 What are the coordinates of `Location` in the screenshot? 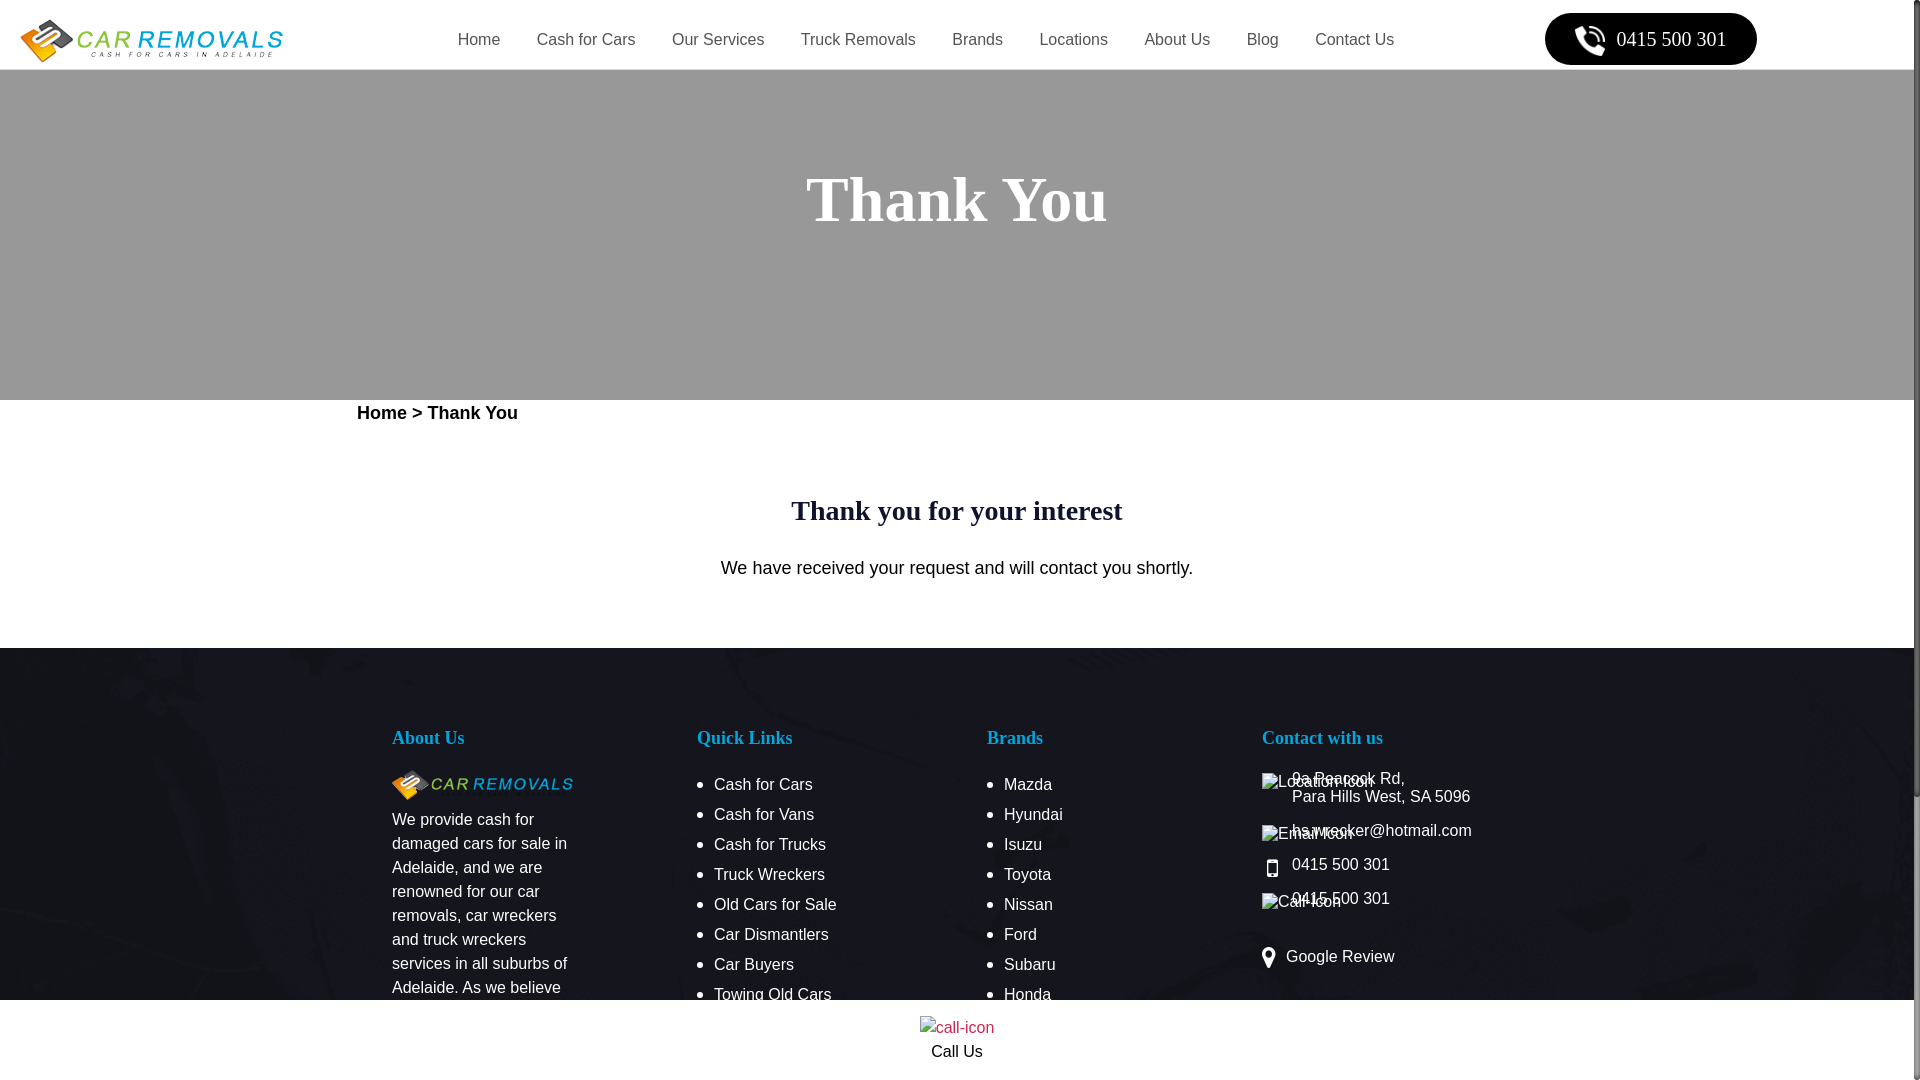 It's located at (744, 1054).